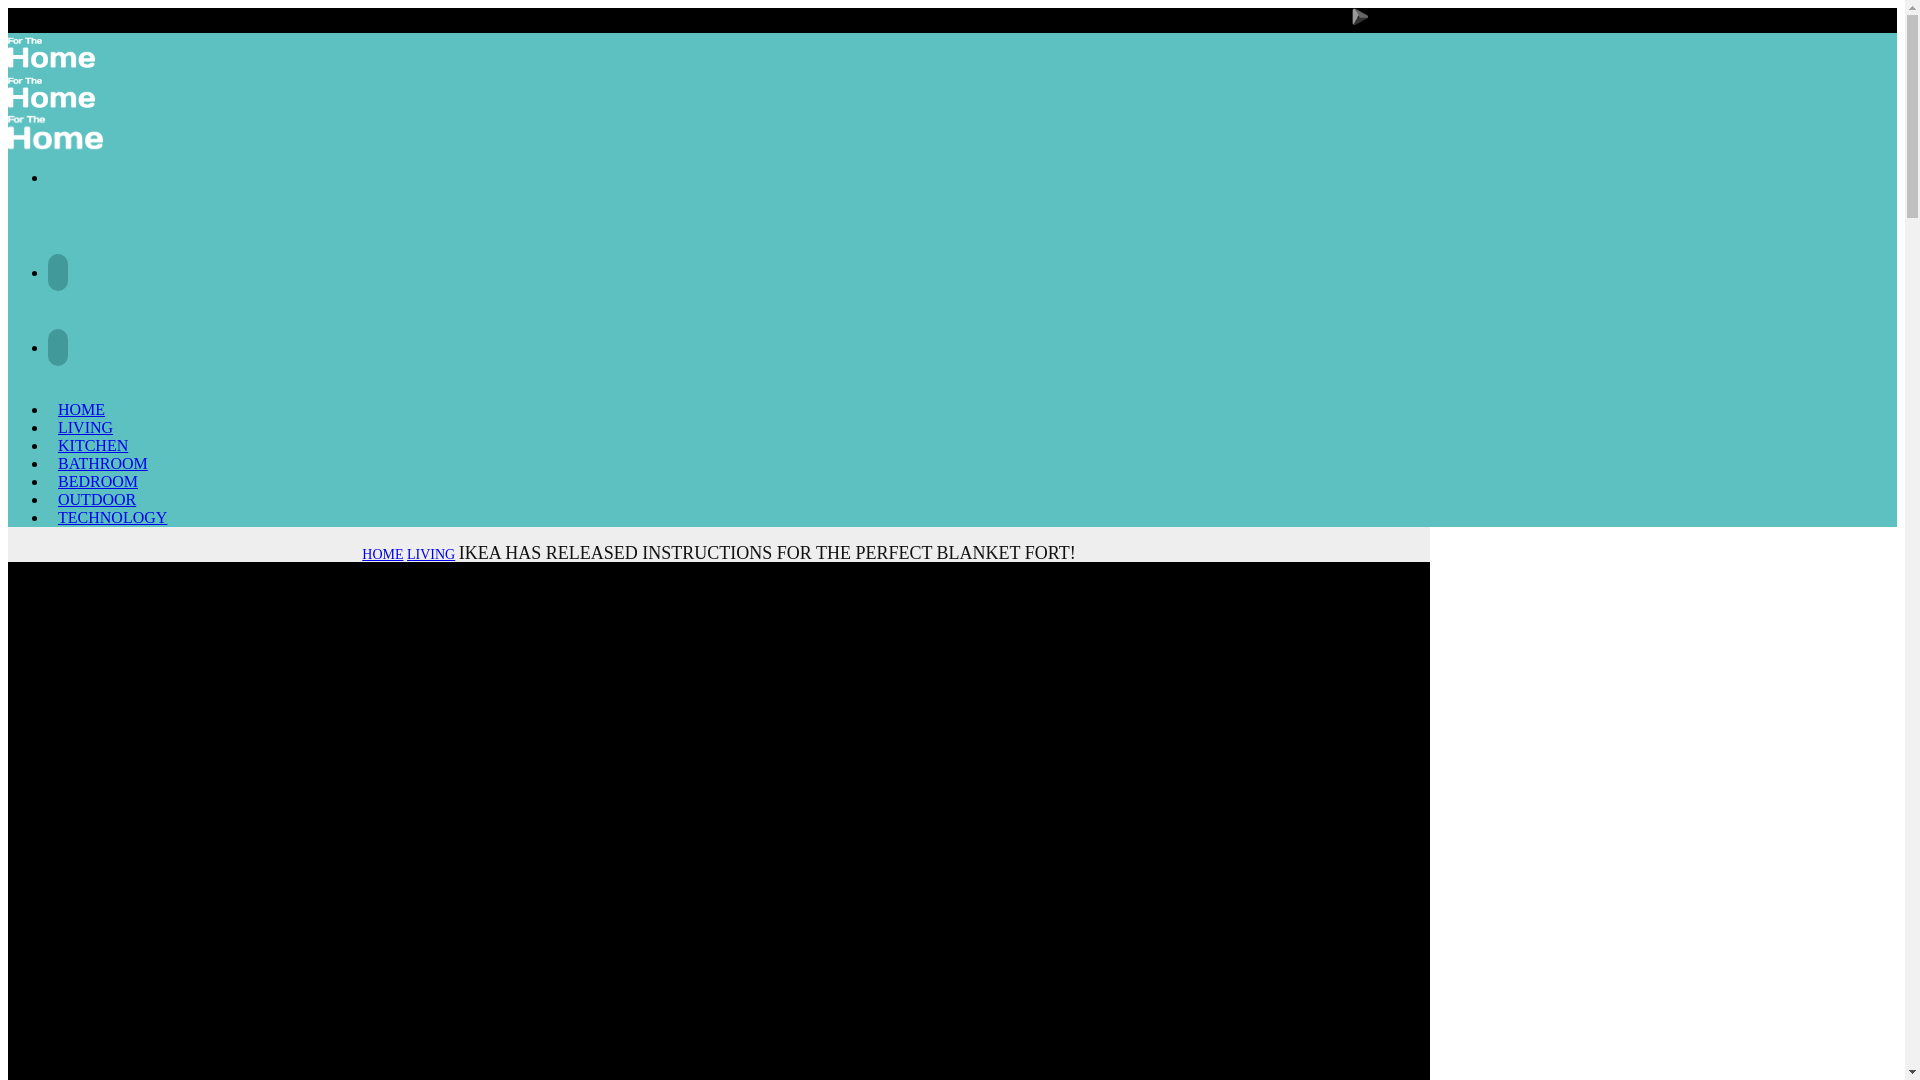 The image size is (1920, 1080). Describe the element at coordinates (97, 500) in the screenshot. I see `OUTDOOR` at that location.